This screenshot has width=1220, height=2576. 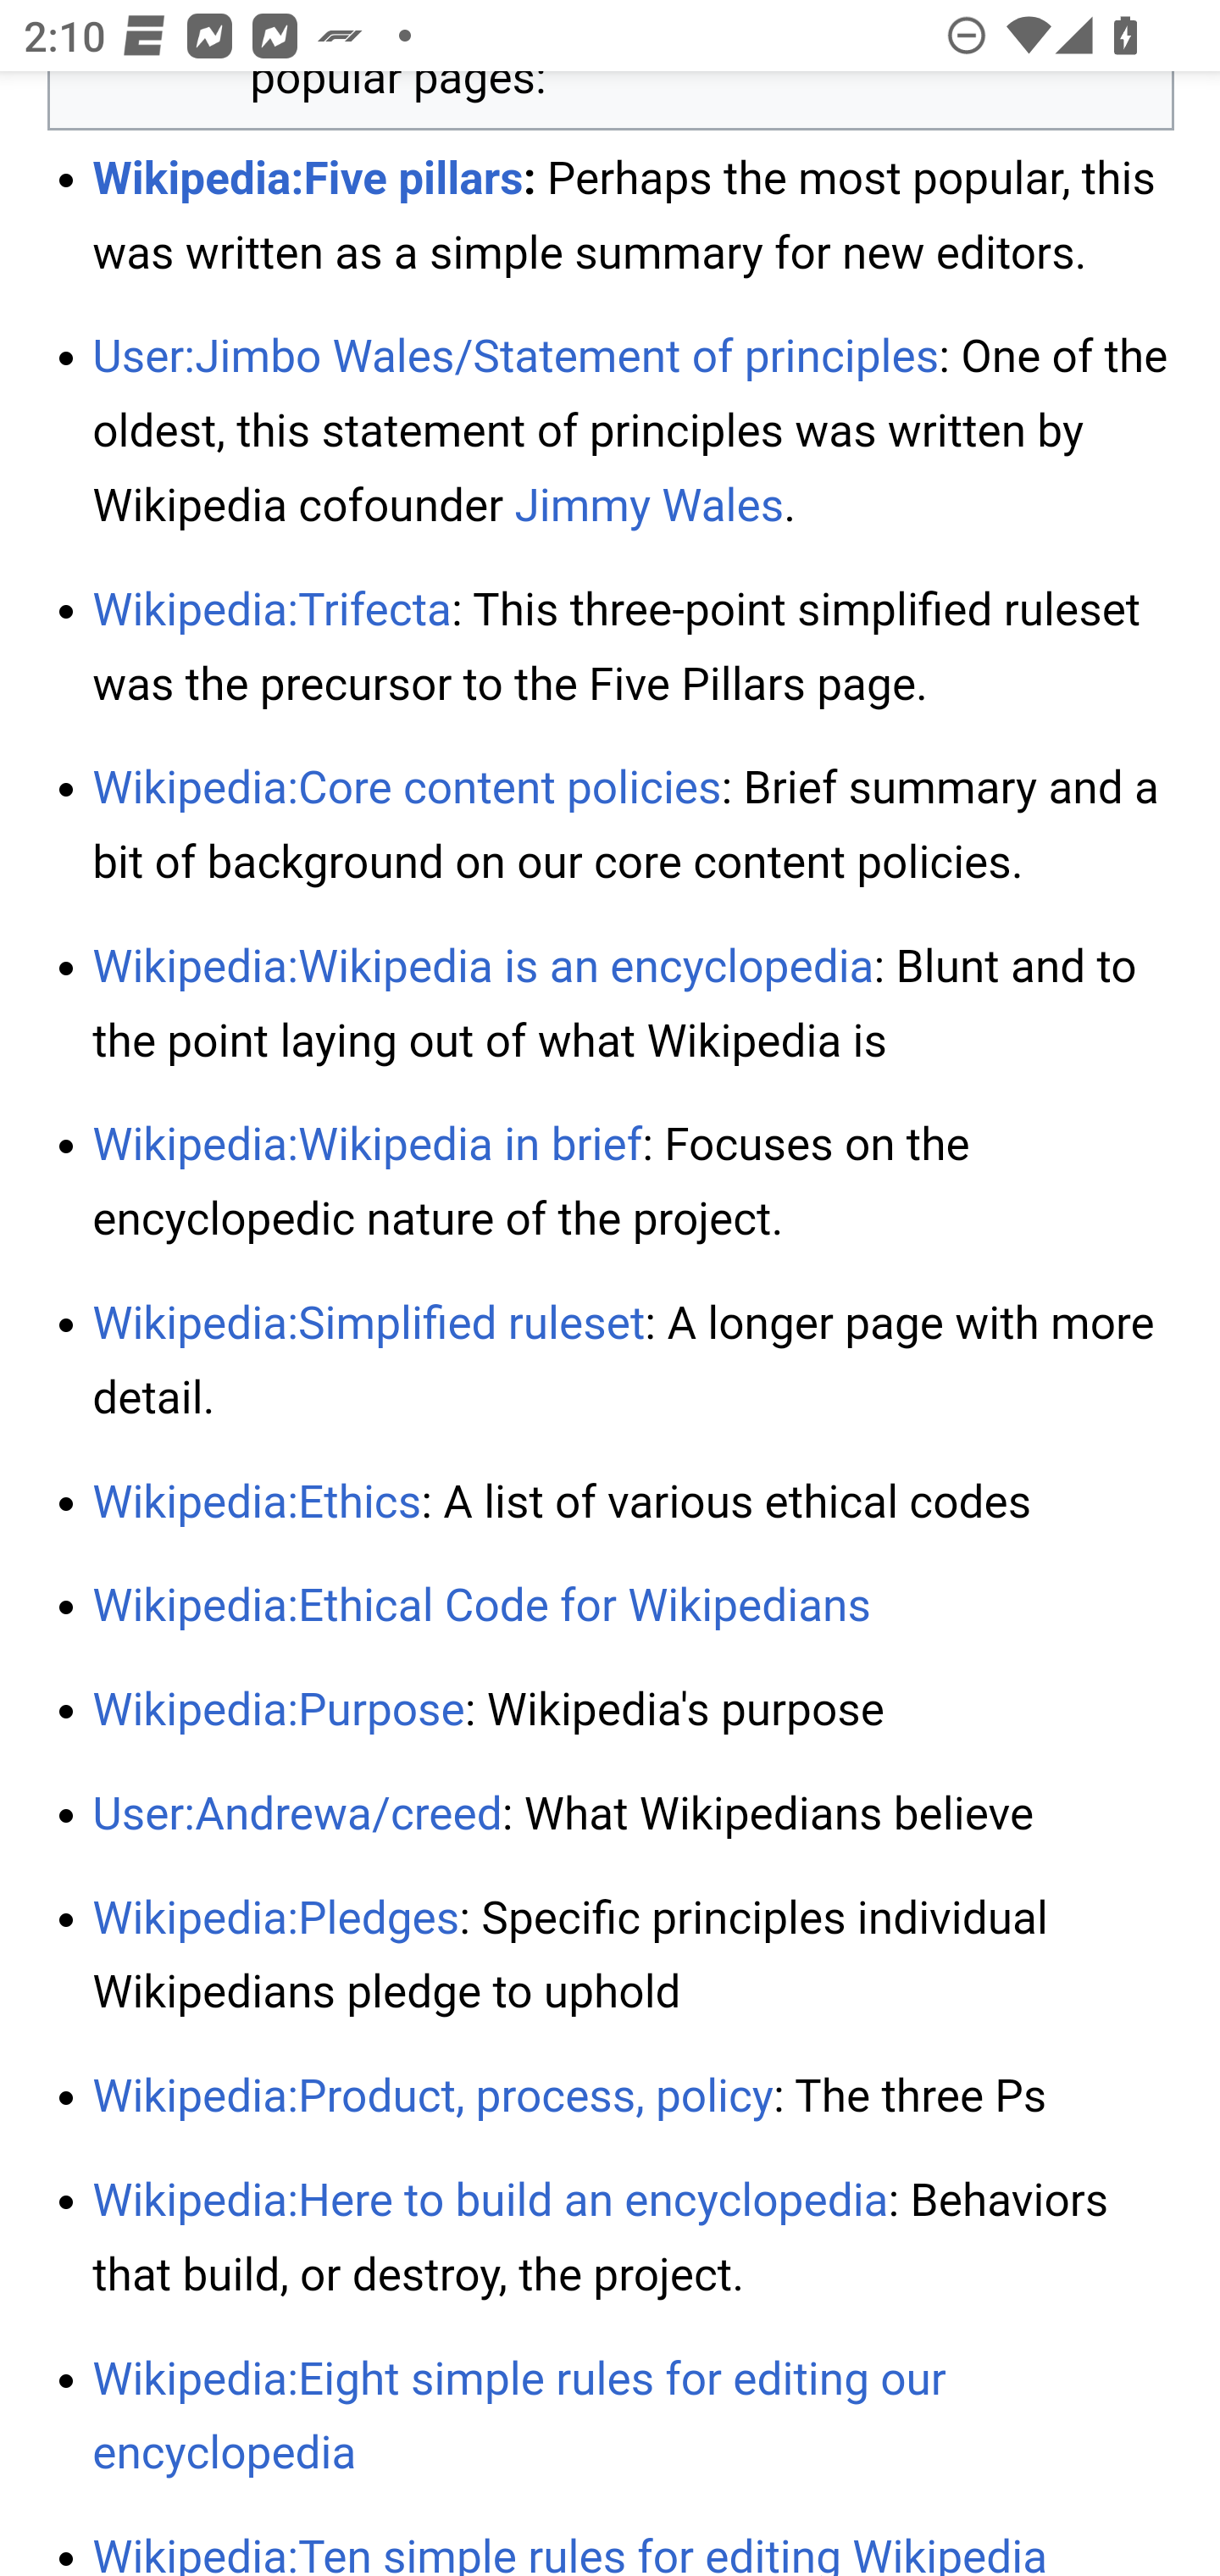 I want to click on Wikipedia:Purpose, so click(x=278, y=1713).